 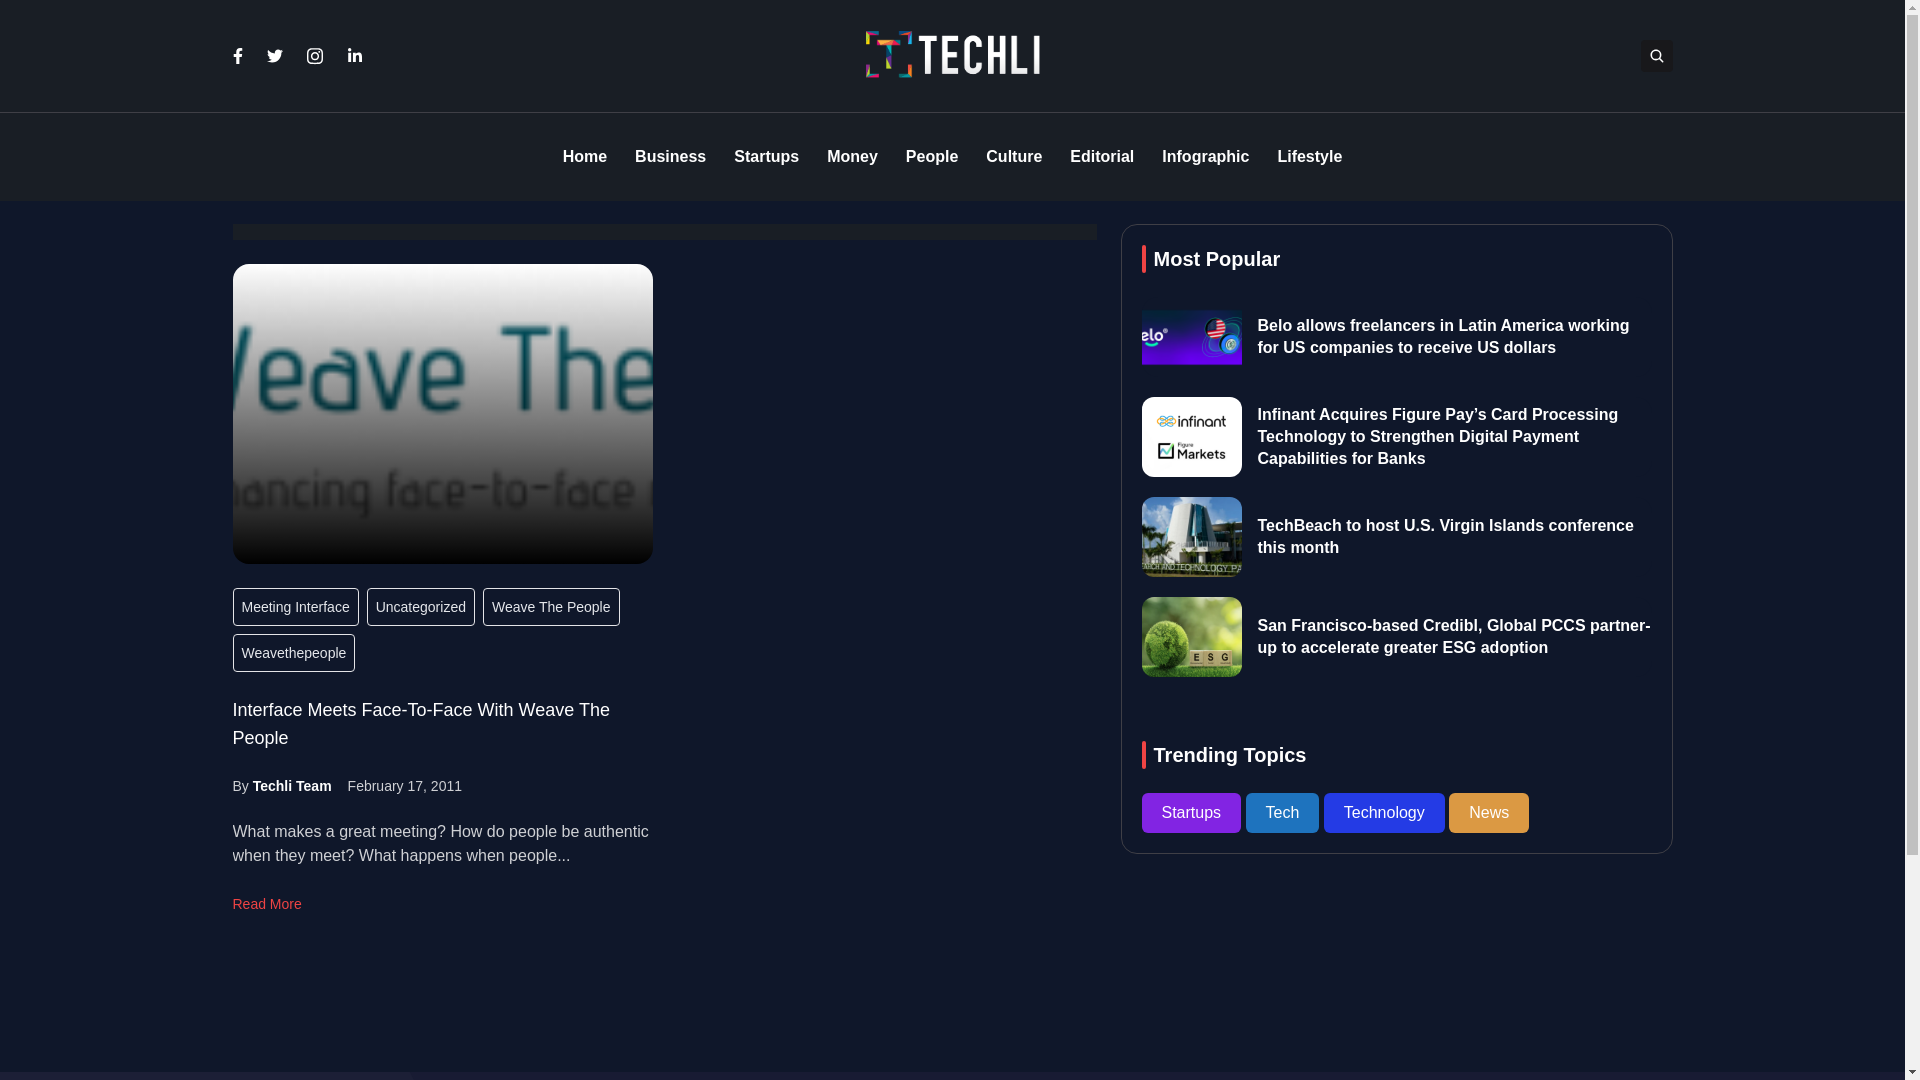 I want to click on Money, so click(x=852, y=157).